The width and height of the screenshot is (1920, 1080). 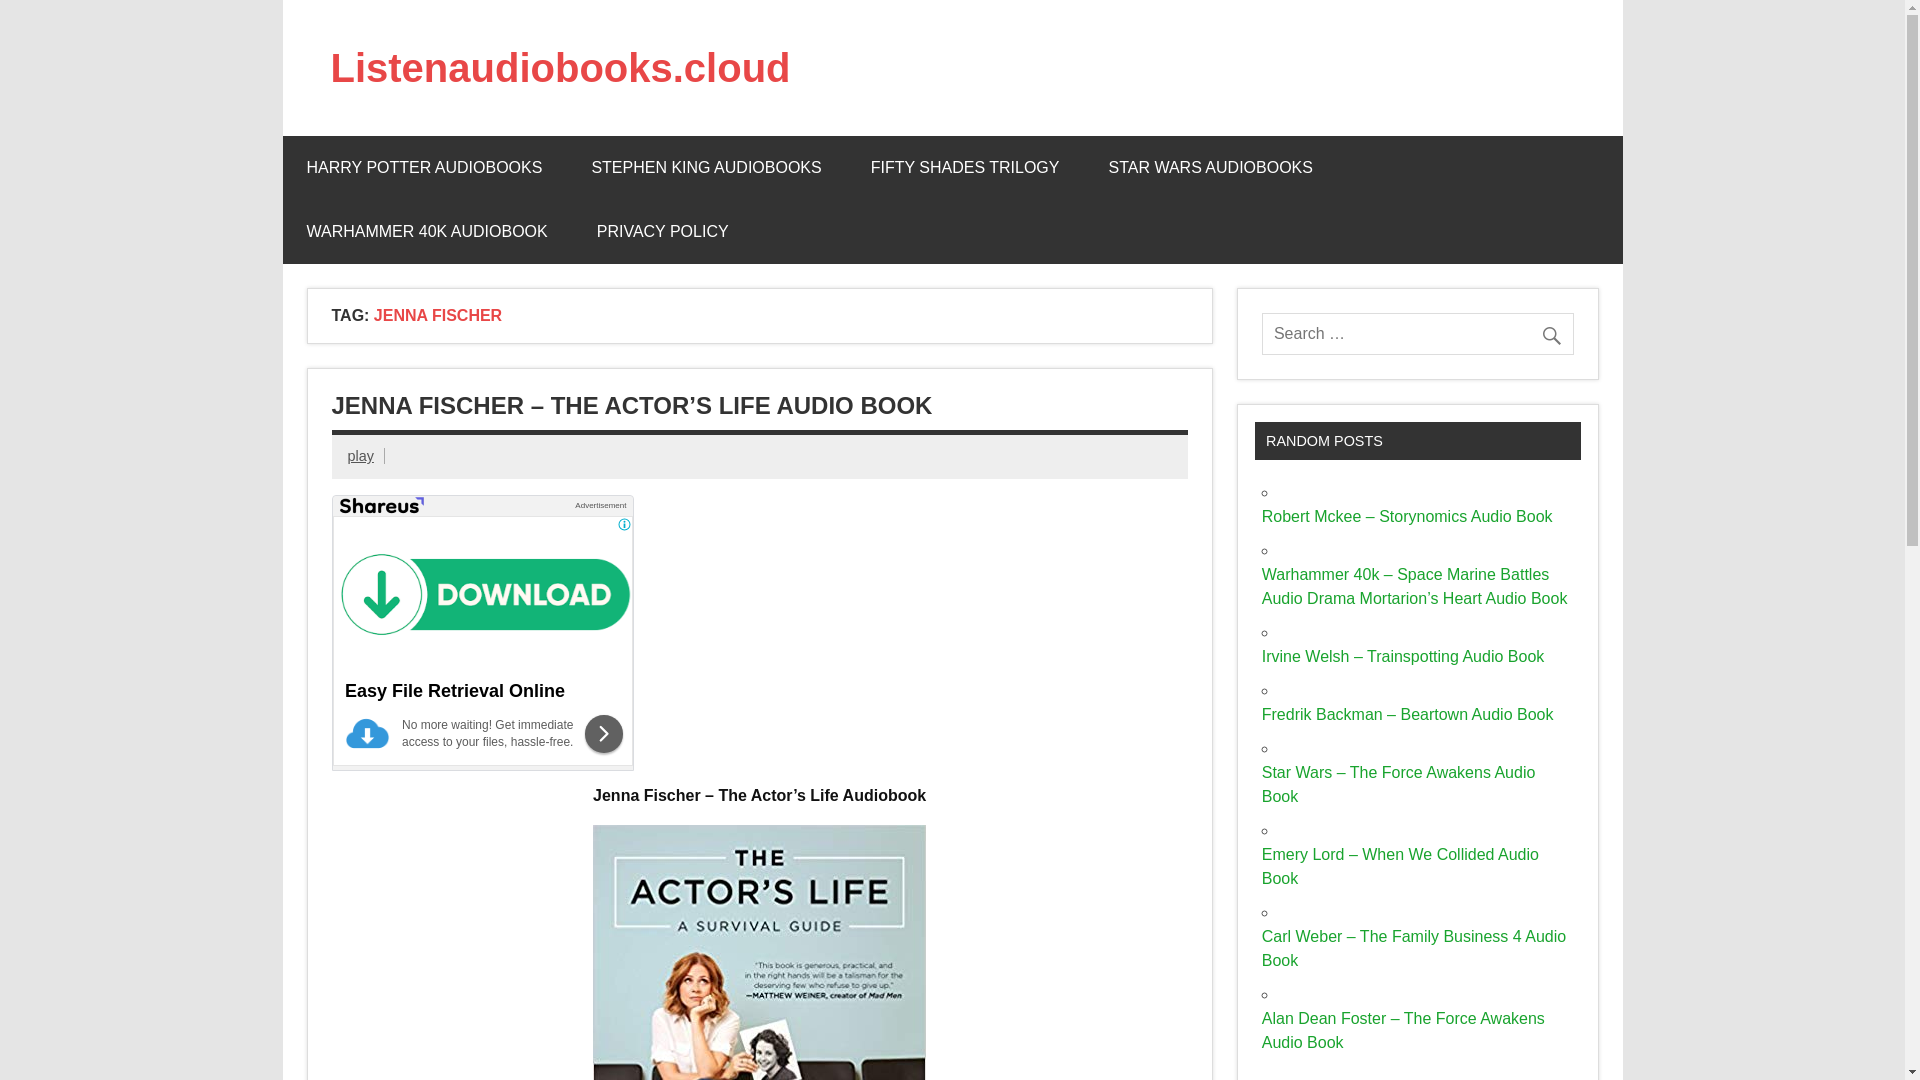 What do you see at coordinates (360, 456) in the screenshot?
I see `View all posts by play` at bounding box center [360, 456].